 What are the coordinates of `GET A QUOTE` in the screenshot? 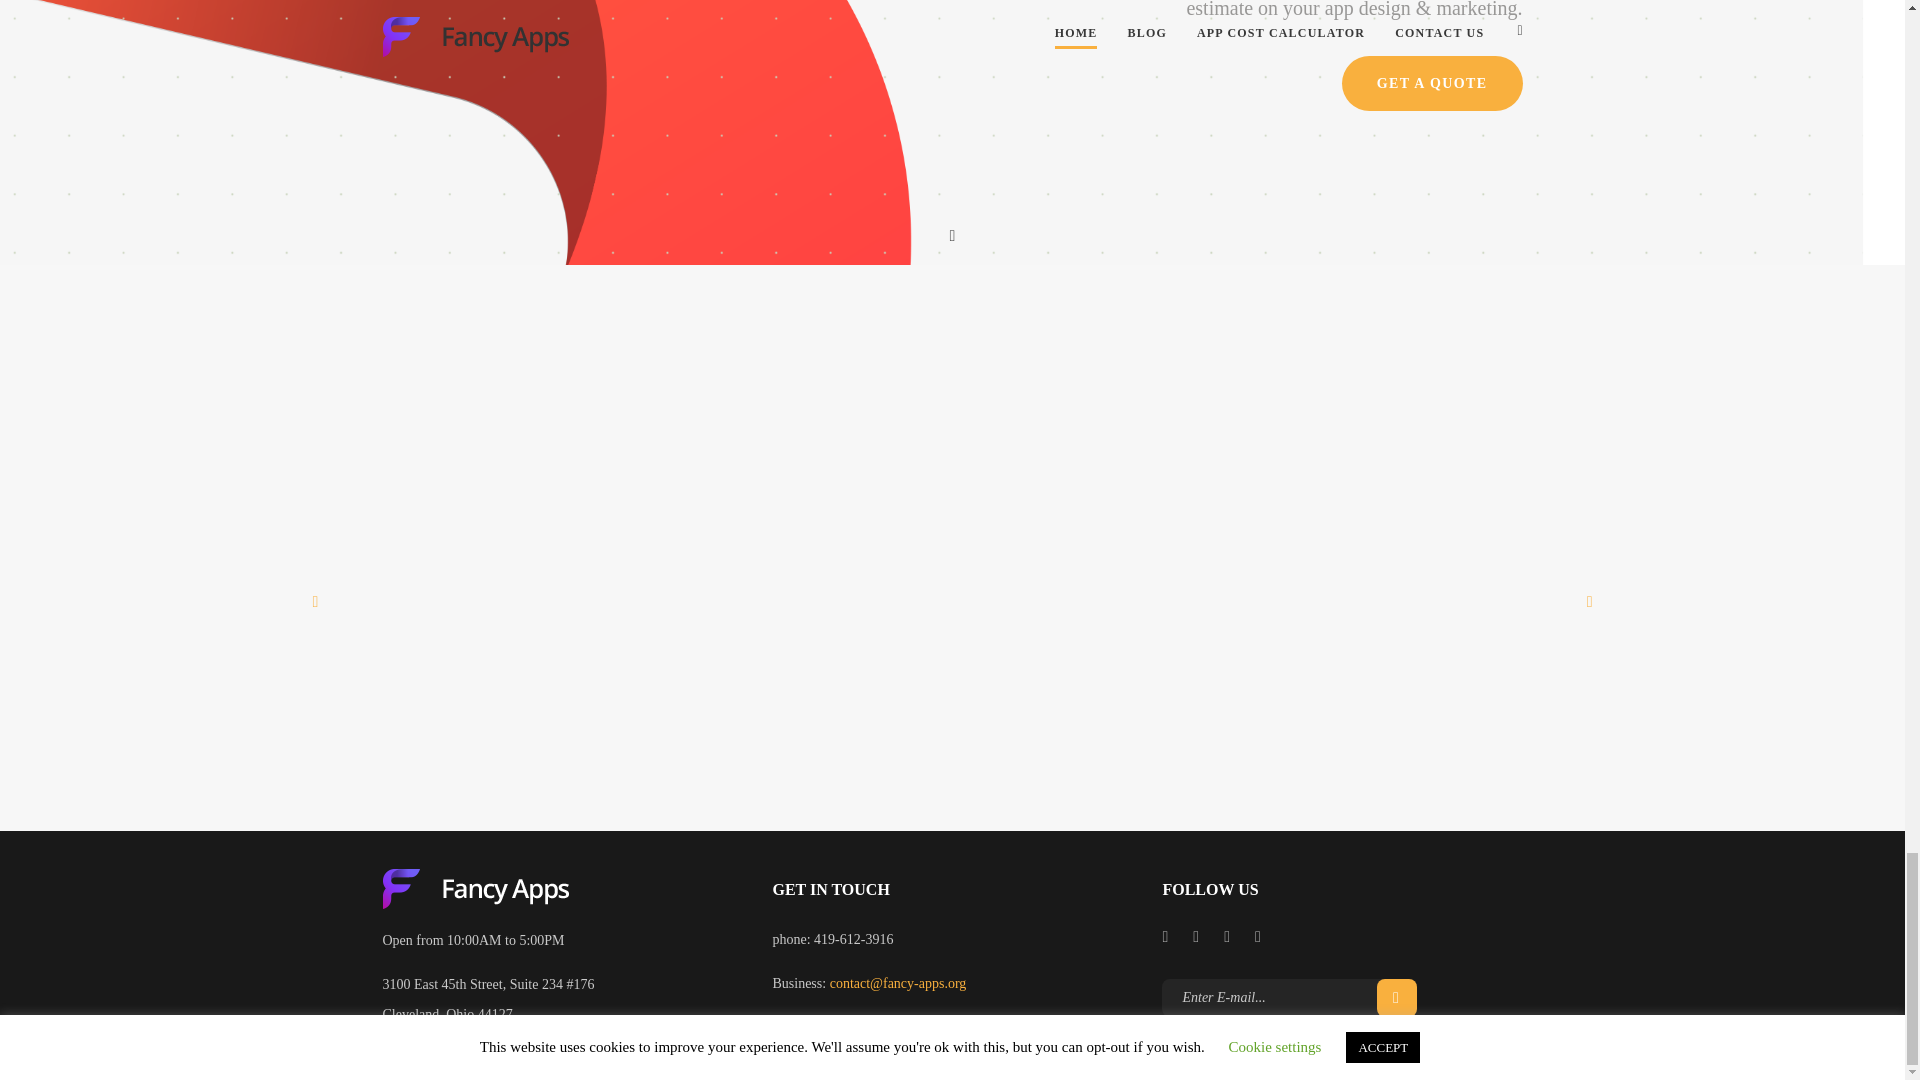 It's located at (1432, 84).